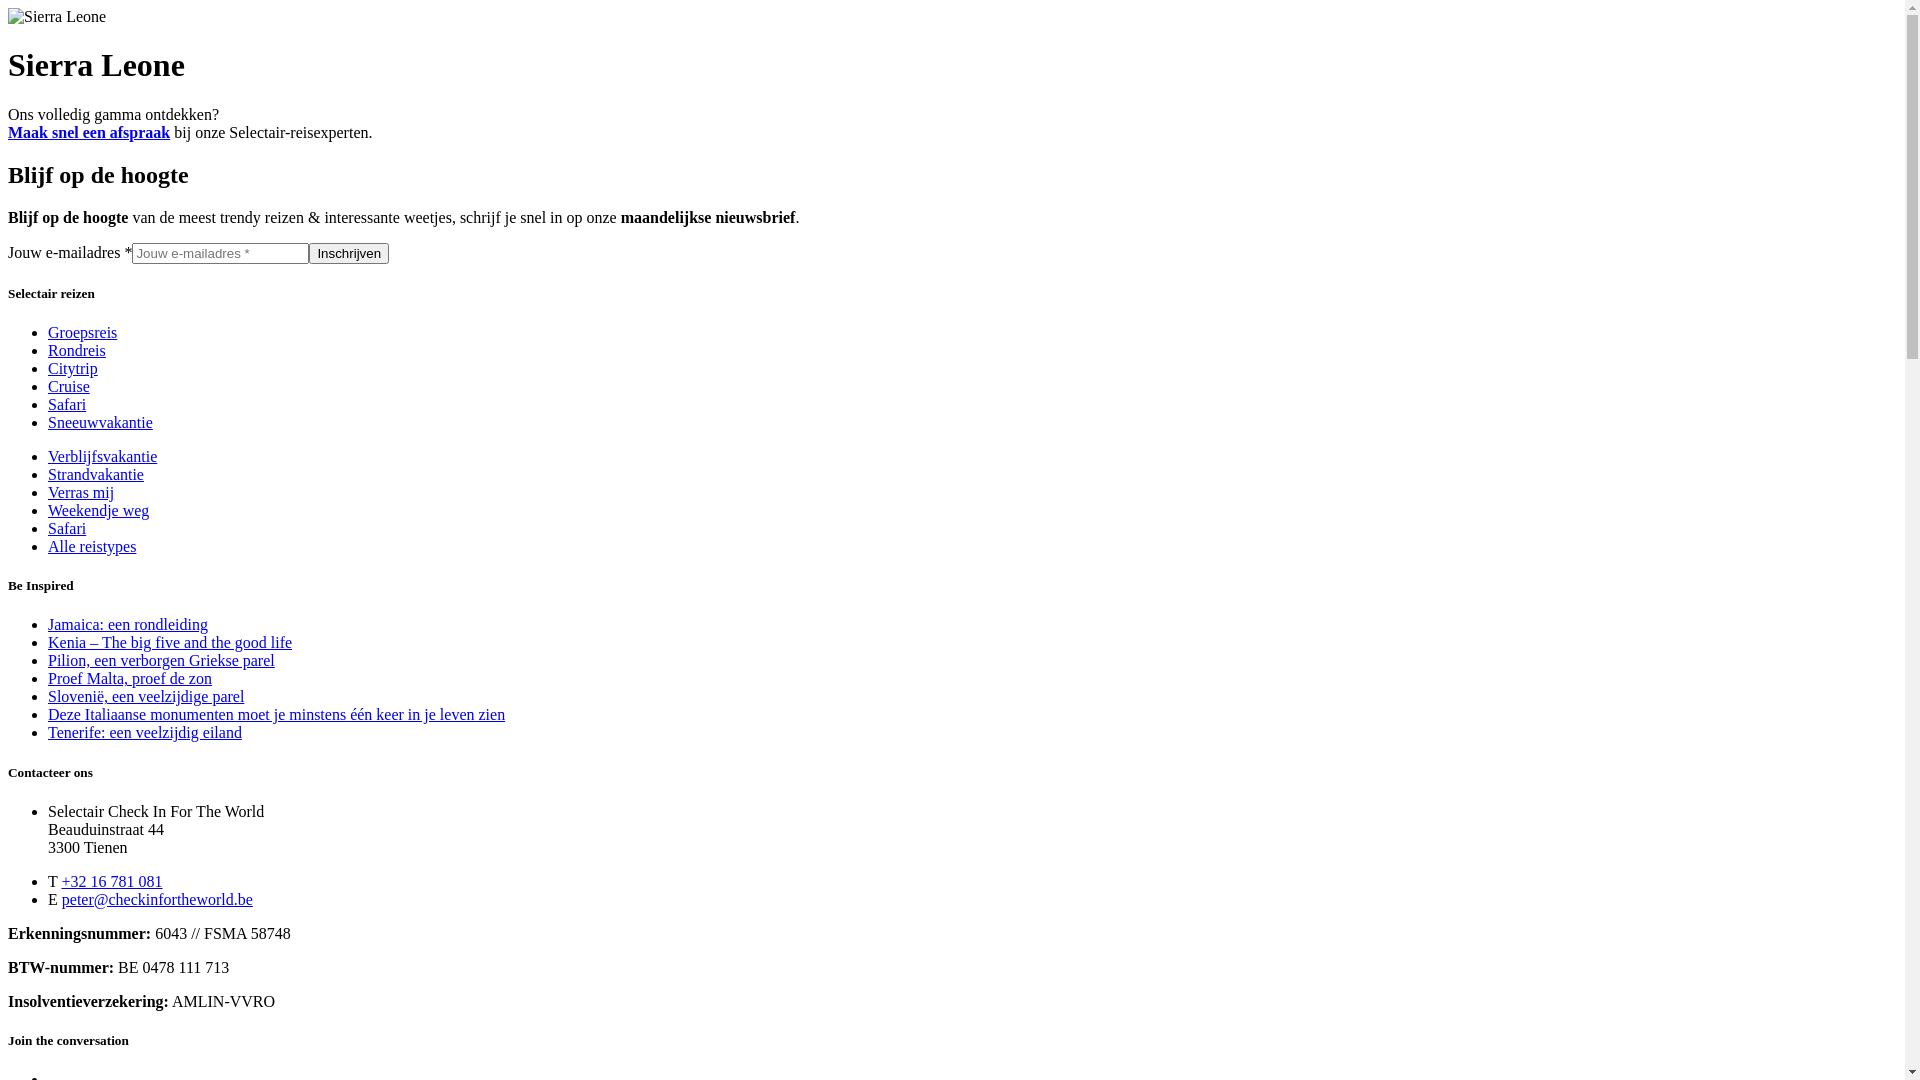 This screenshot has height=1080, width=1920. Describe the element at coordinates (96, 474) in the screenshot. I see `Strandvakantie` at that location.